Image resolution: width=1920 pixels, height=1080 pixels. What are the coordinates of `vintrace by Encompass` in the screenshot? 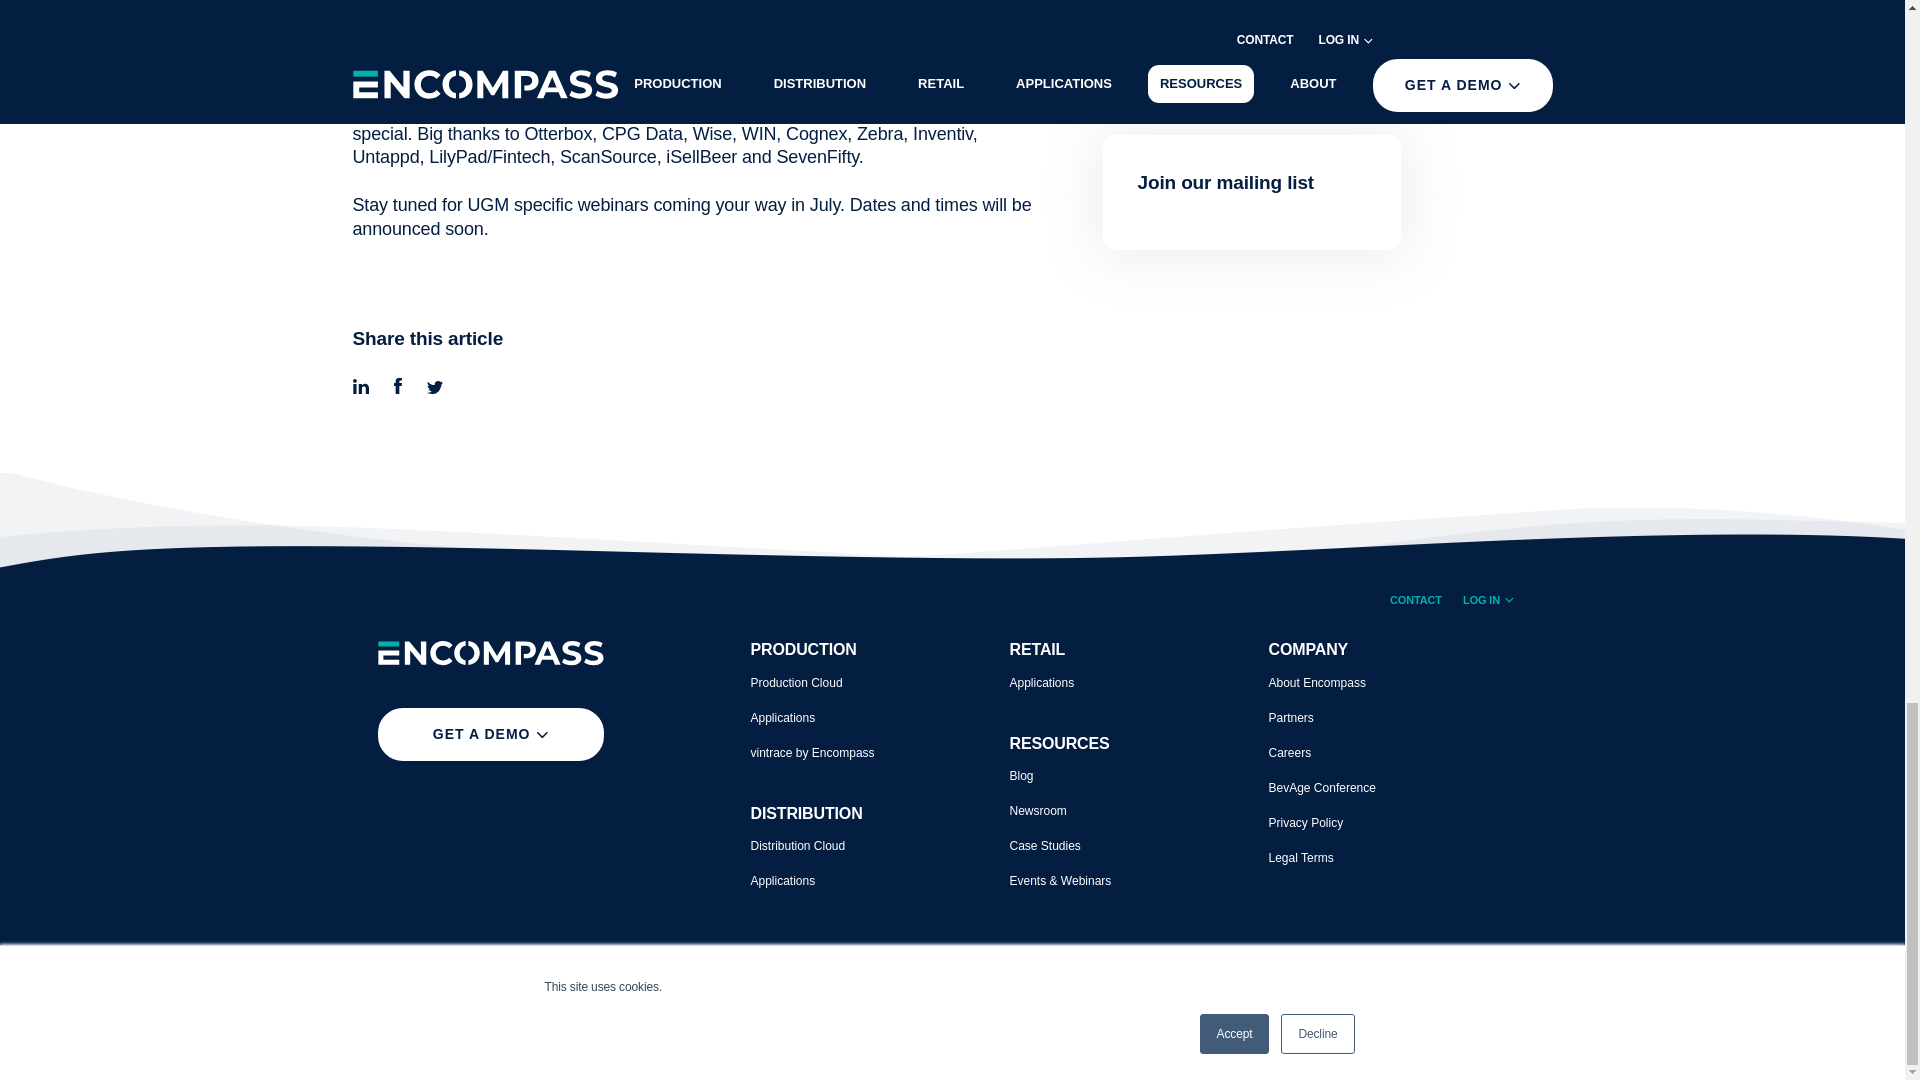 It's located at (812, 753).